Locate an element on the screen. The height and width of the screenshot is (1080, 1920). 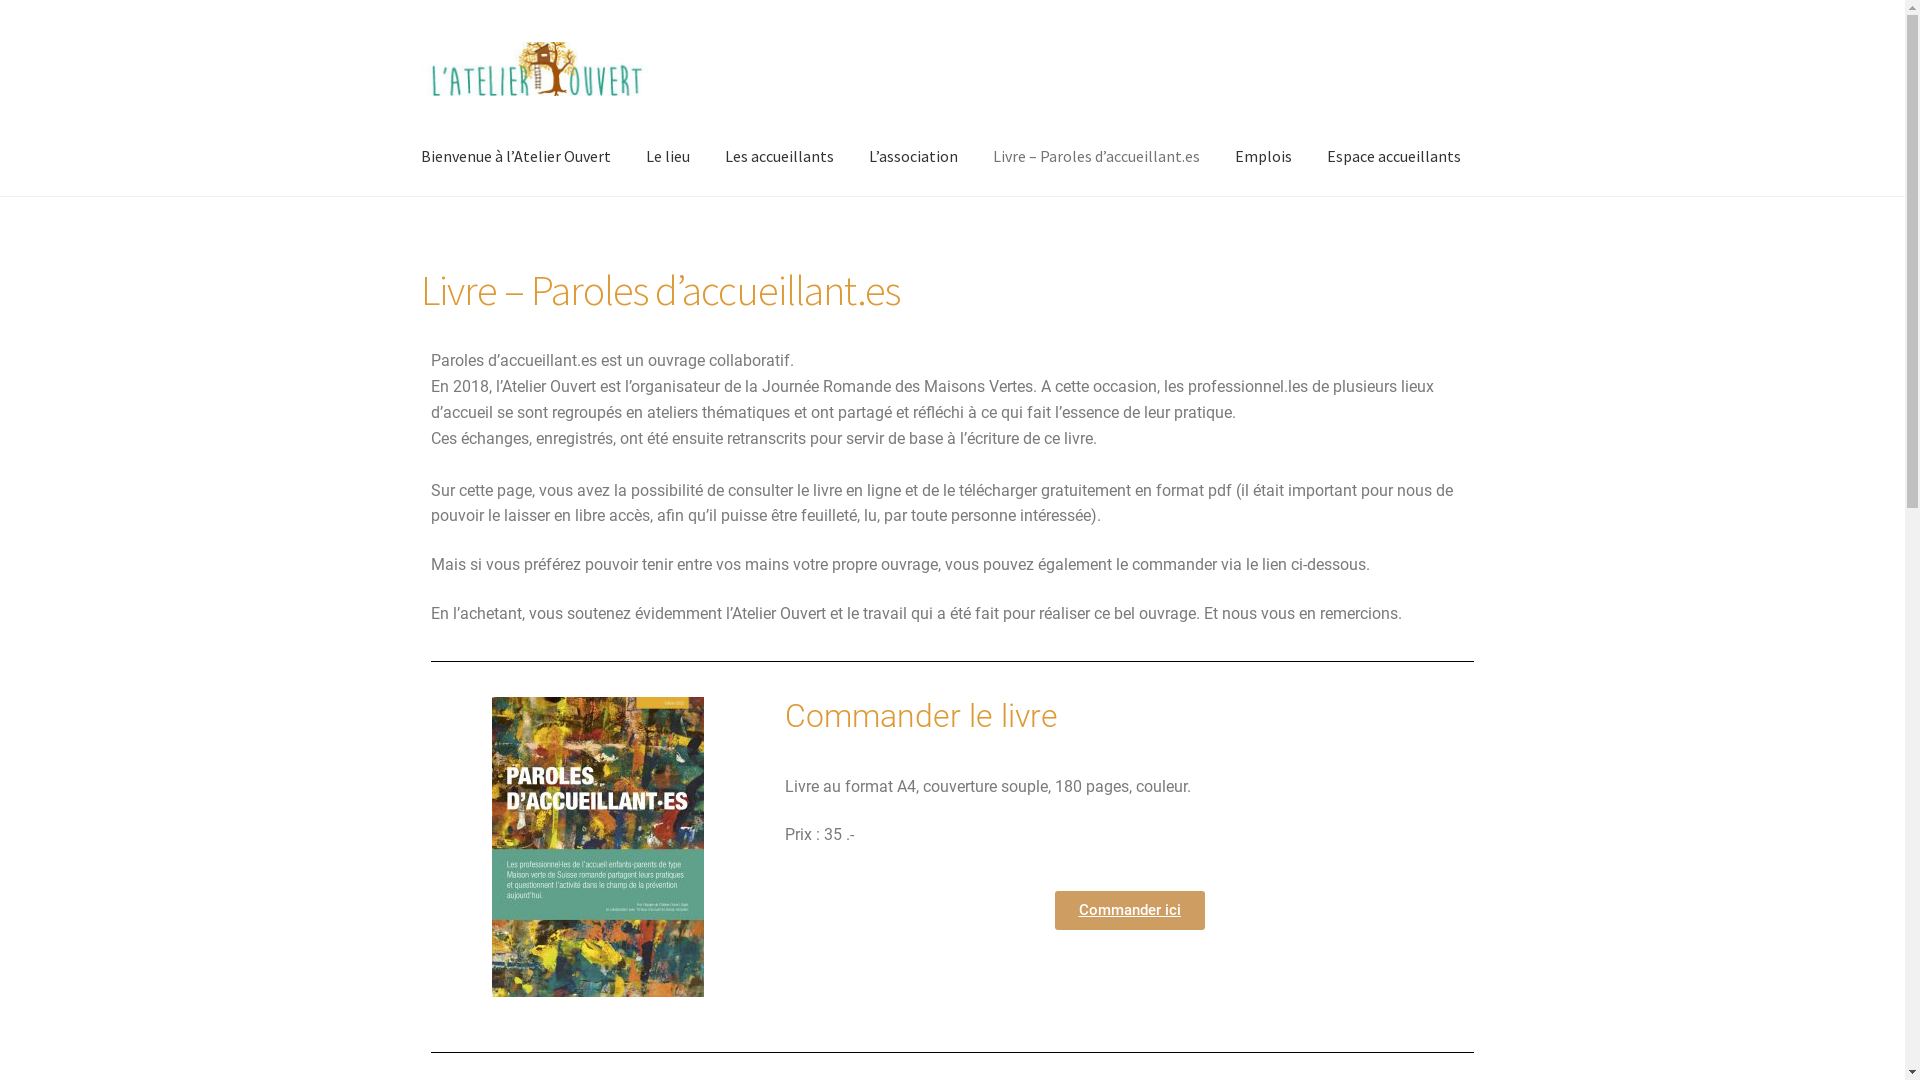
Emplois is located at coordinates (1264, 157).